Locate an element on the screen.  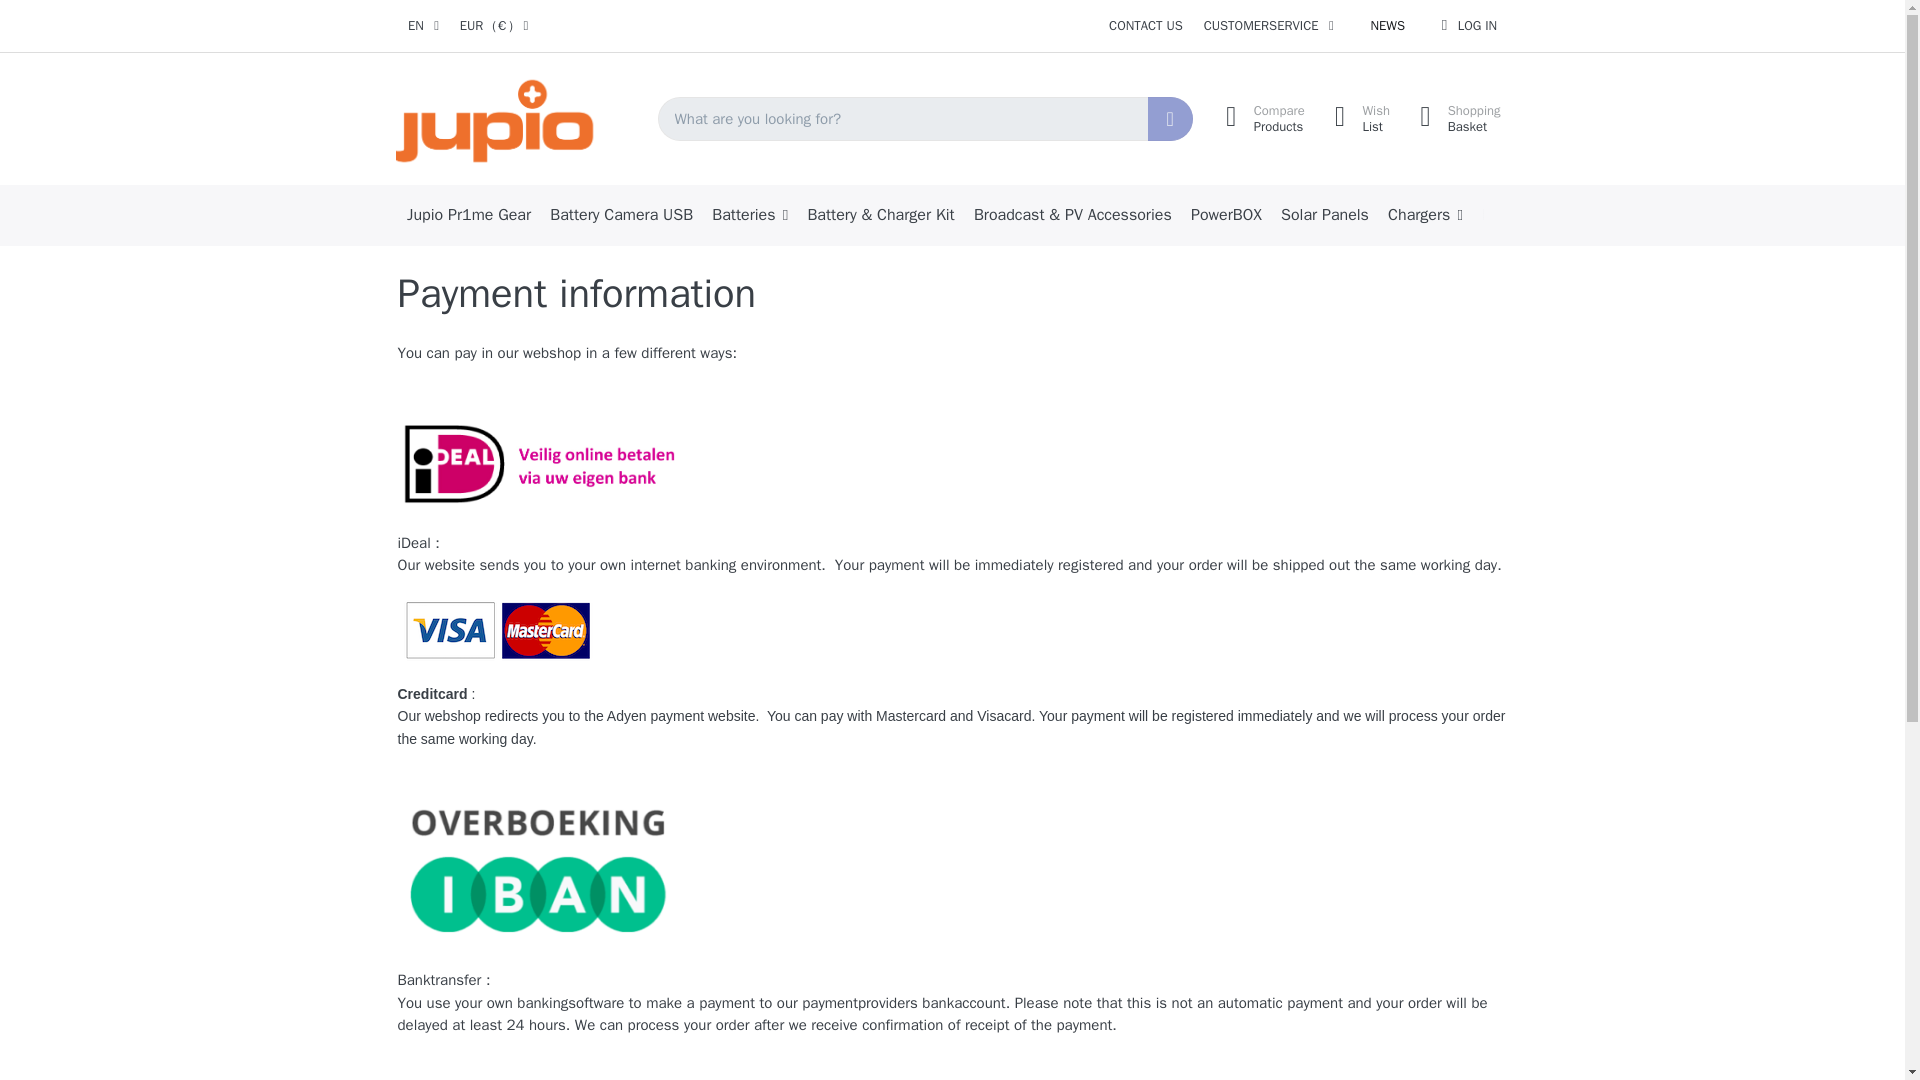
Chargers is located at coordinates (1425, 215).